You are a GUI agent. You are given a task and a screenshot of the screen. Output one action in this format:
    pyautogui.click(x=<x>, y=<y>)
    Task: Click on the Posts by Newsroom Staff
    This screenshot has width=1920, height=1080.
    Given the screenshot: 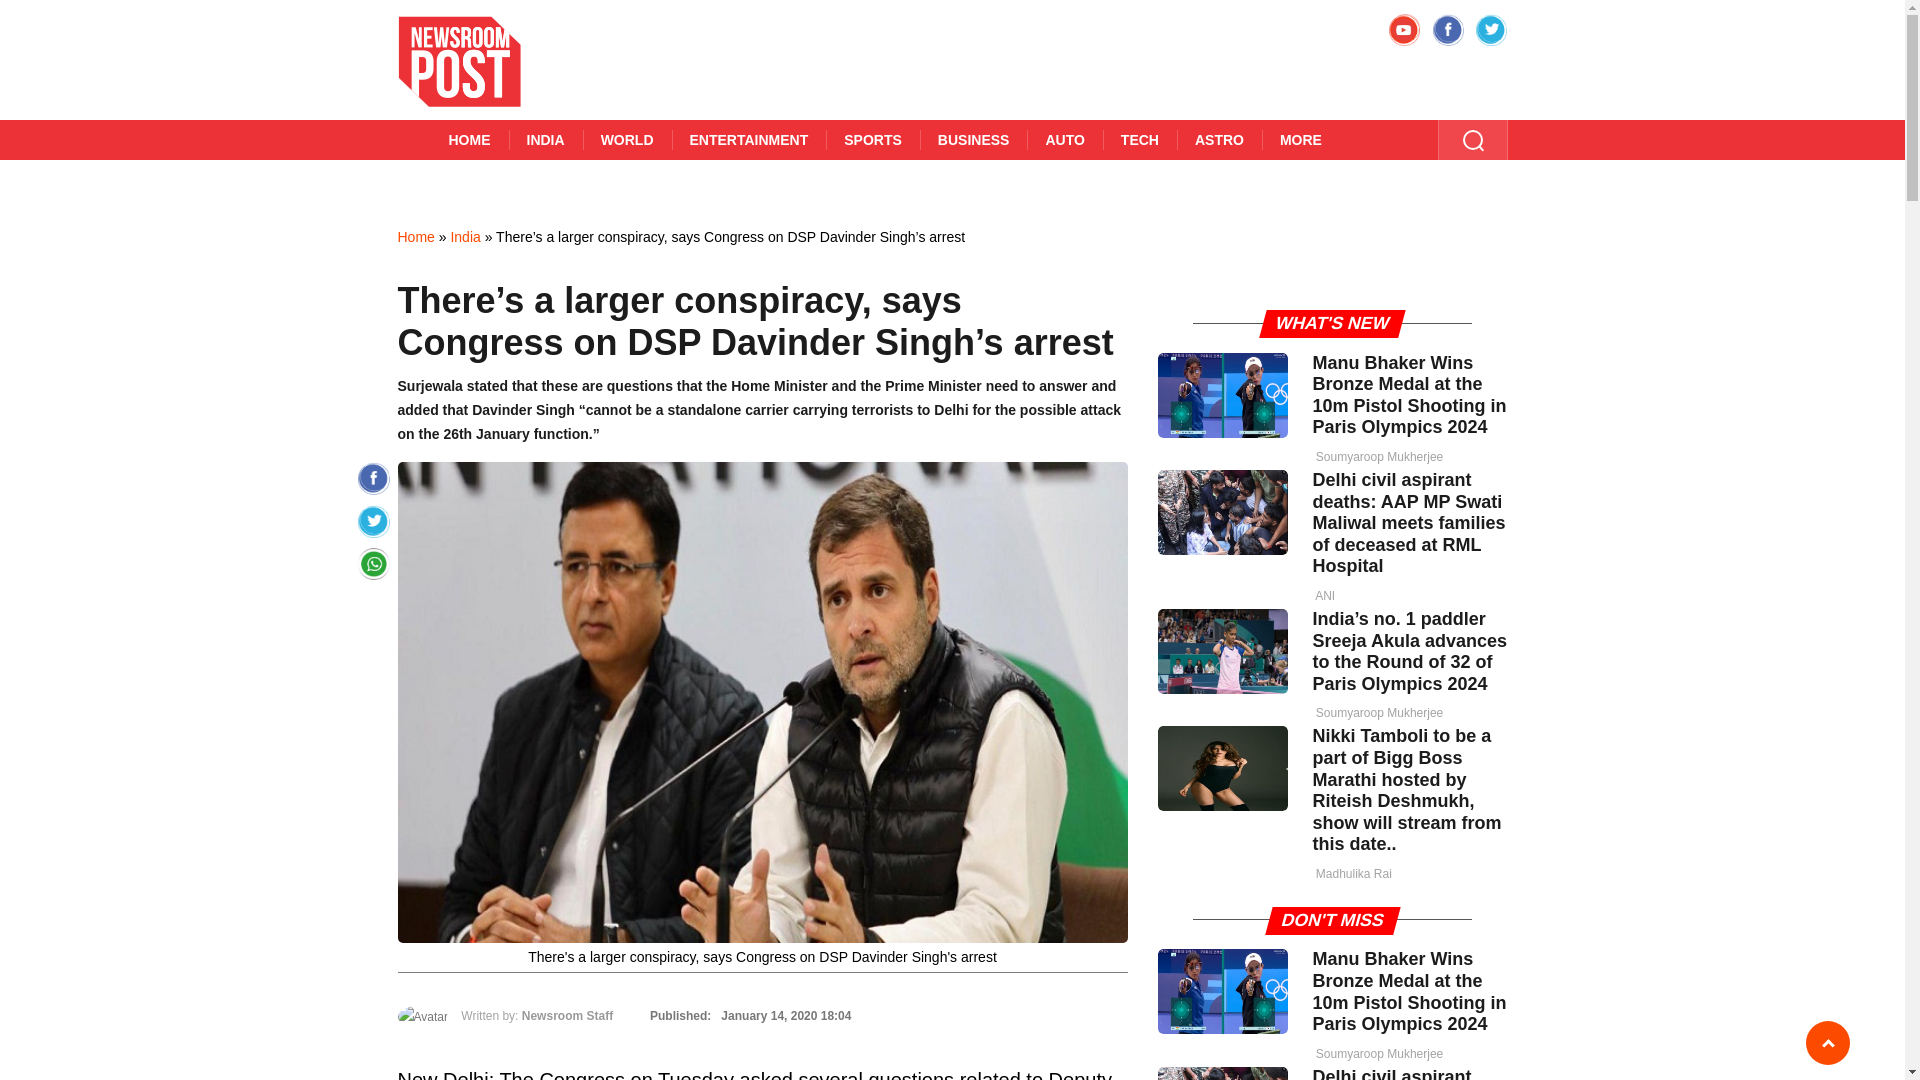 What is the action you would take?
    pyautogui.click(x=567, y=1015)
    